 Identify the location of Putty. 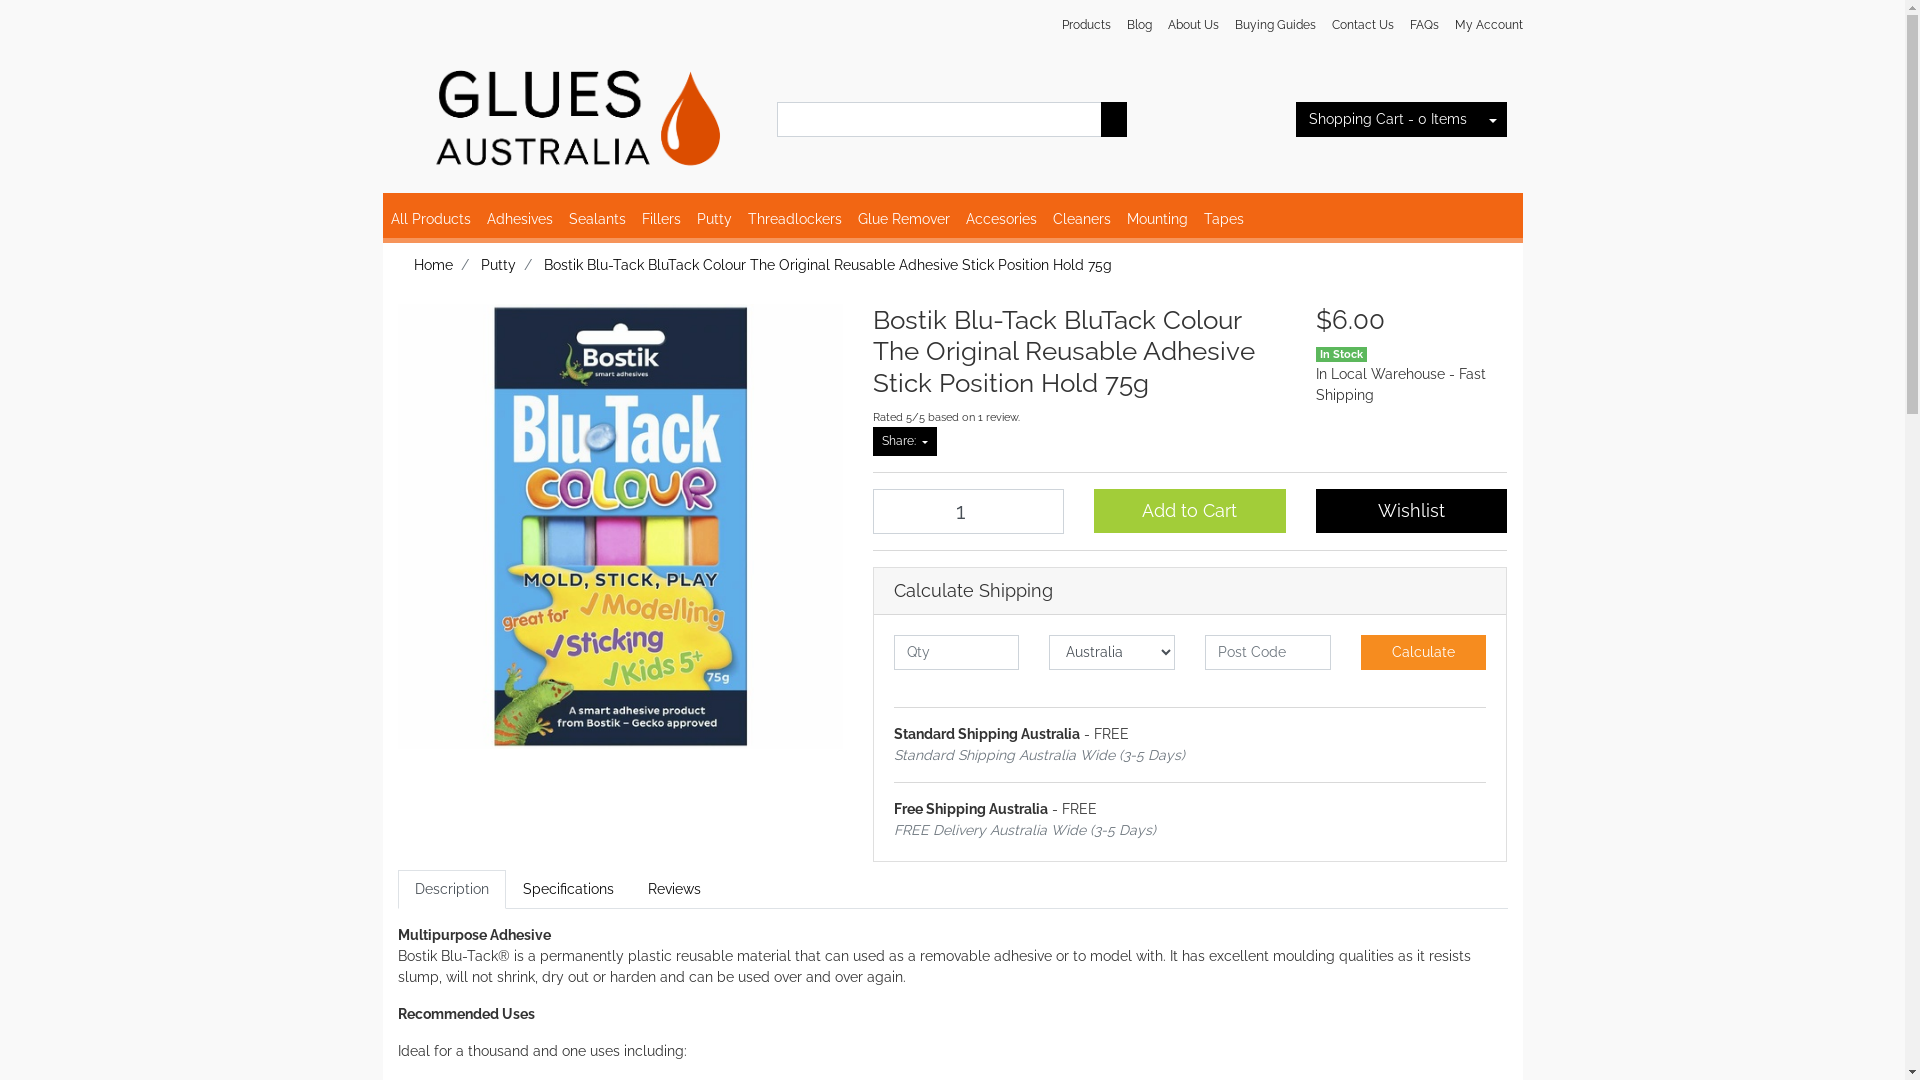
(498, 265).